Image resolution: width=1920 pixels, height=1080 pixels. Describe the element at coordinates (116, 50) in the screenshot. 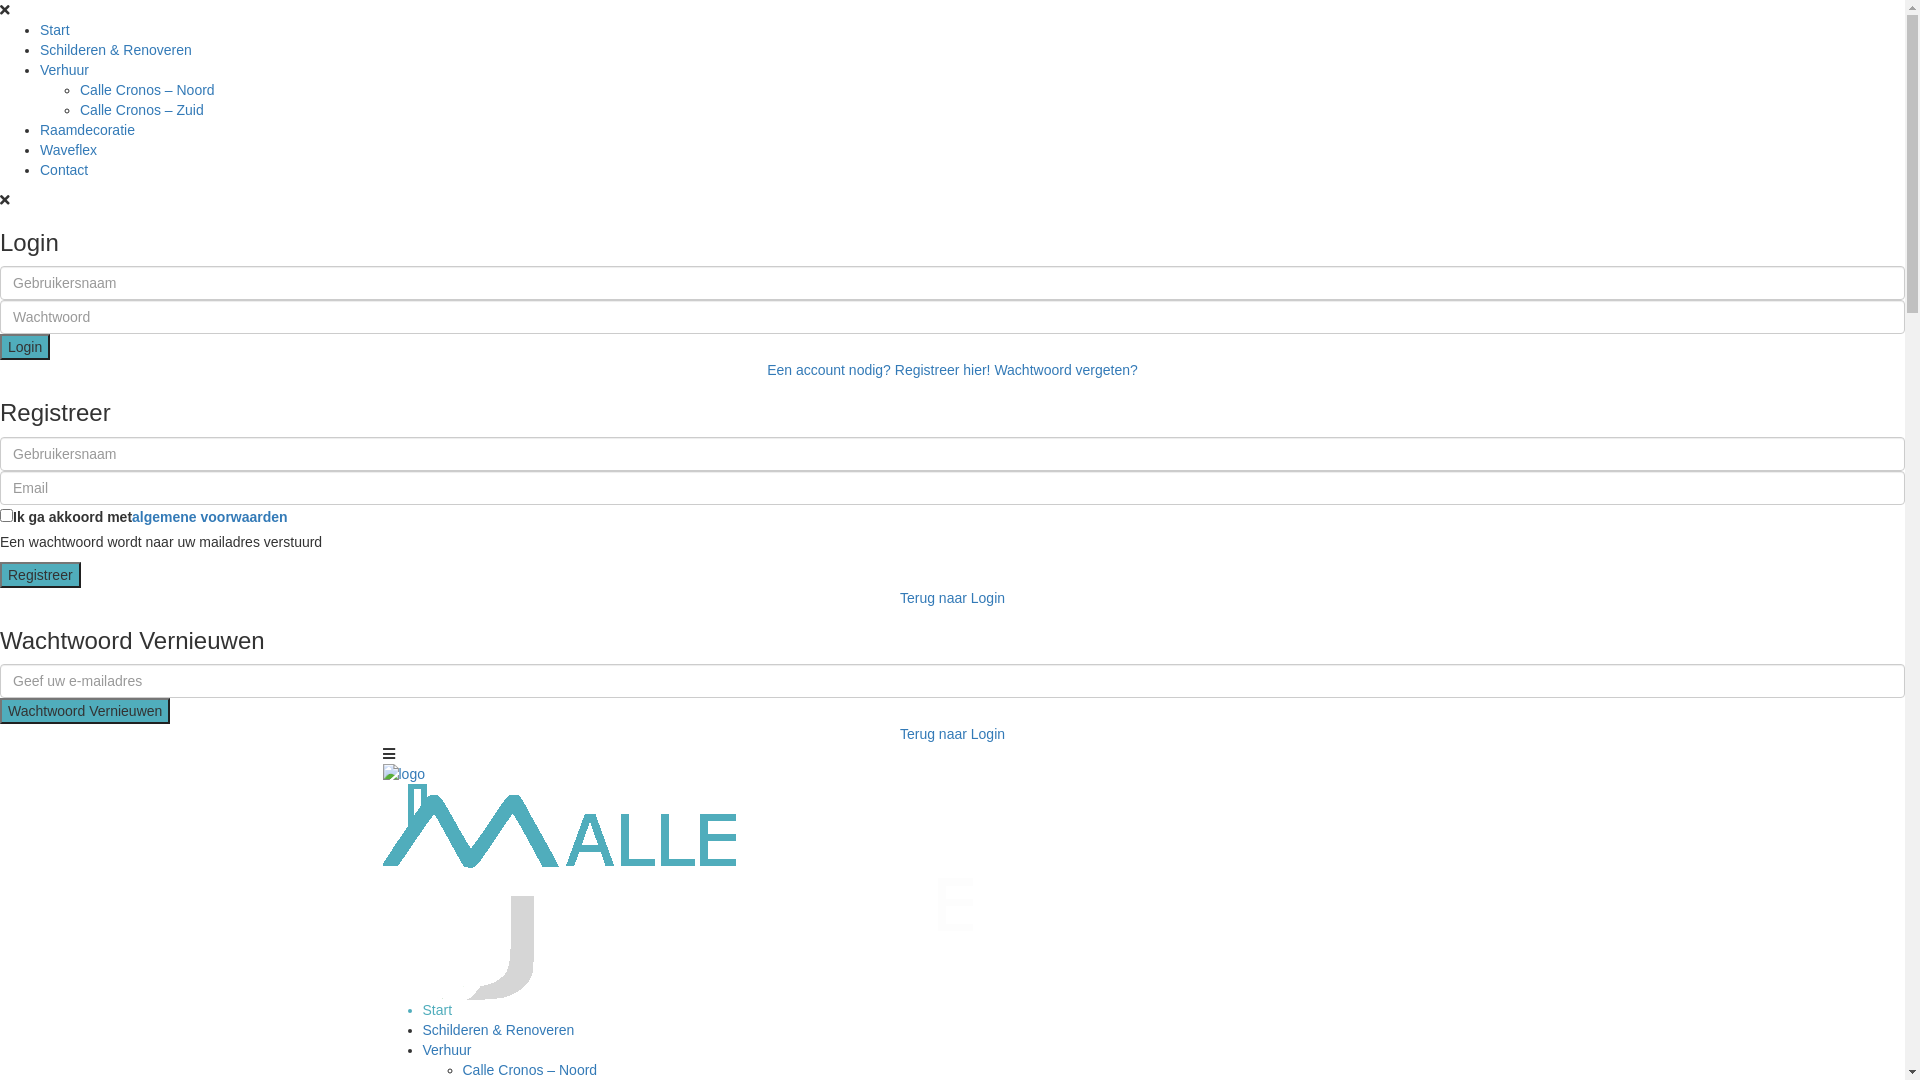

I see `Schilderen & Renoveren` at that location.